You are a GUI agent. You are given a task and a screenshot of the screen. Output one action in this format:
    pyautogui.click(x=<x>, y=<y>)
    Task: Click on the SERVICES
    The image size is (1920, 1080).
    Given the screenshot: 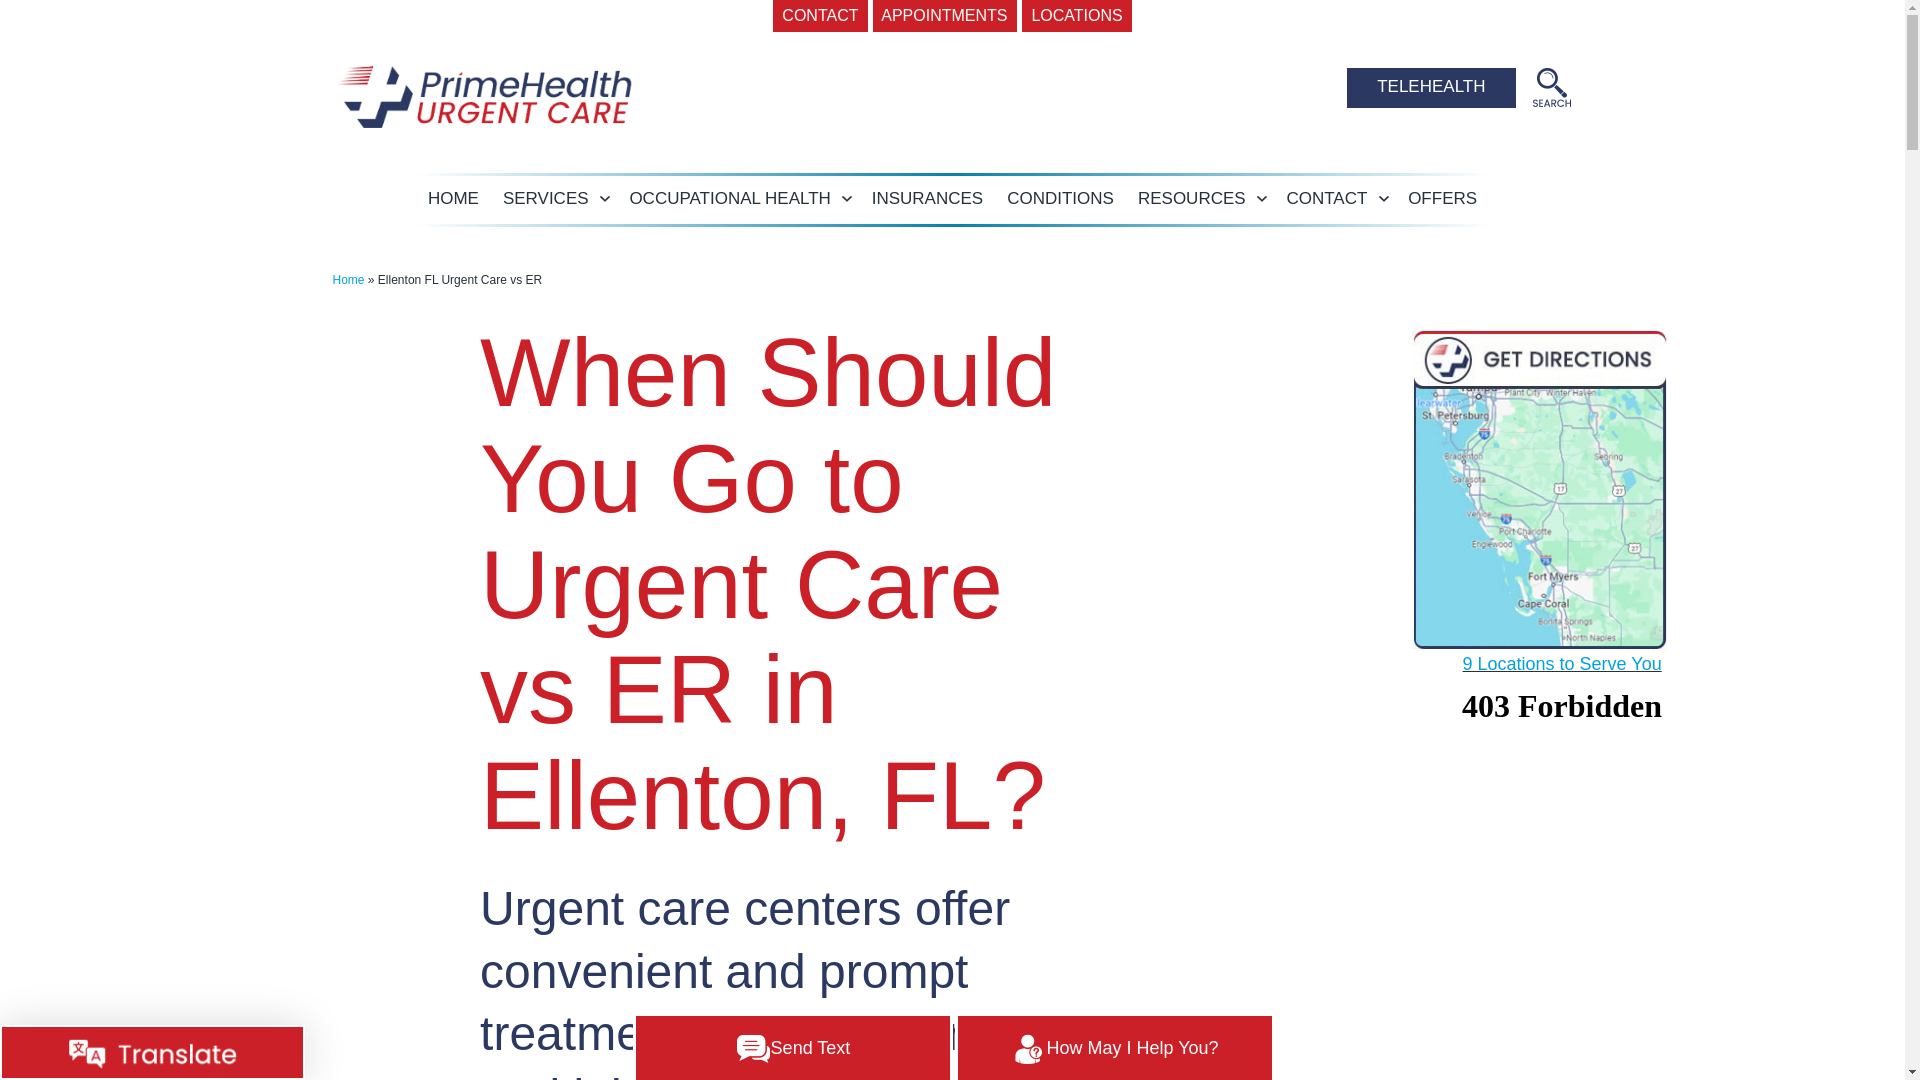 What is the action you would take?
    pyautogui.click(x=546, y=200)
    